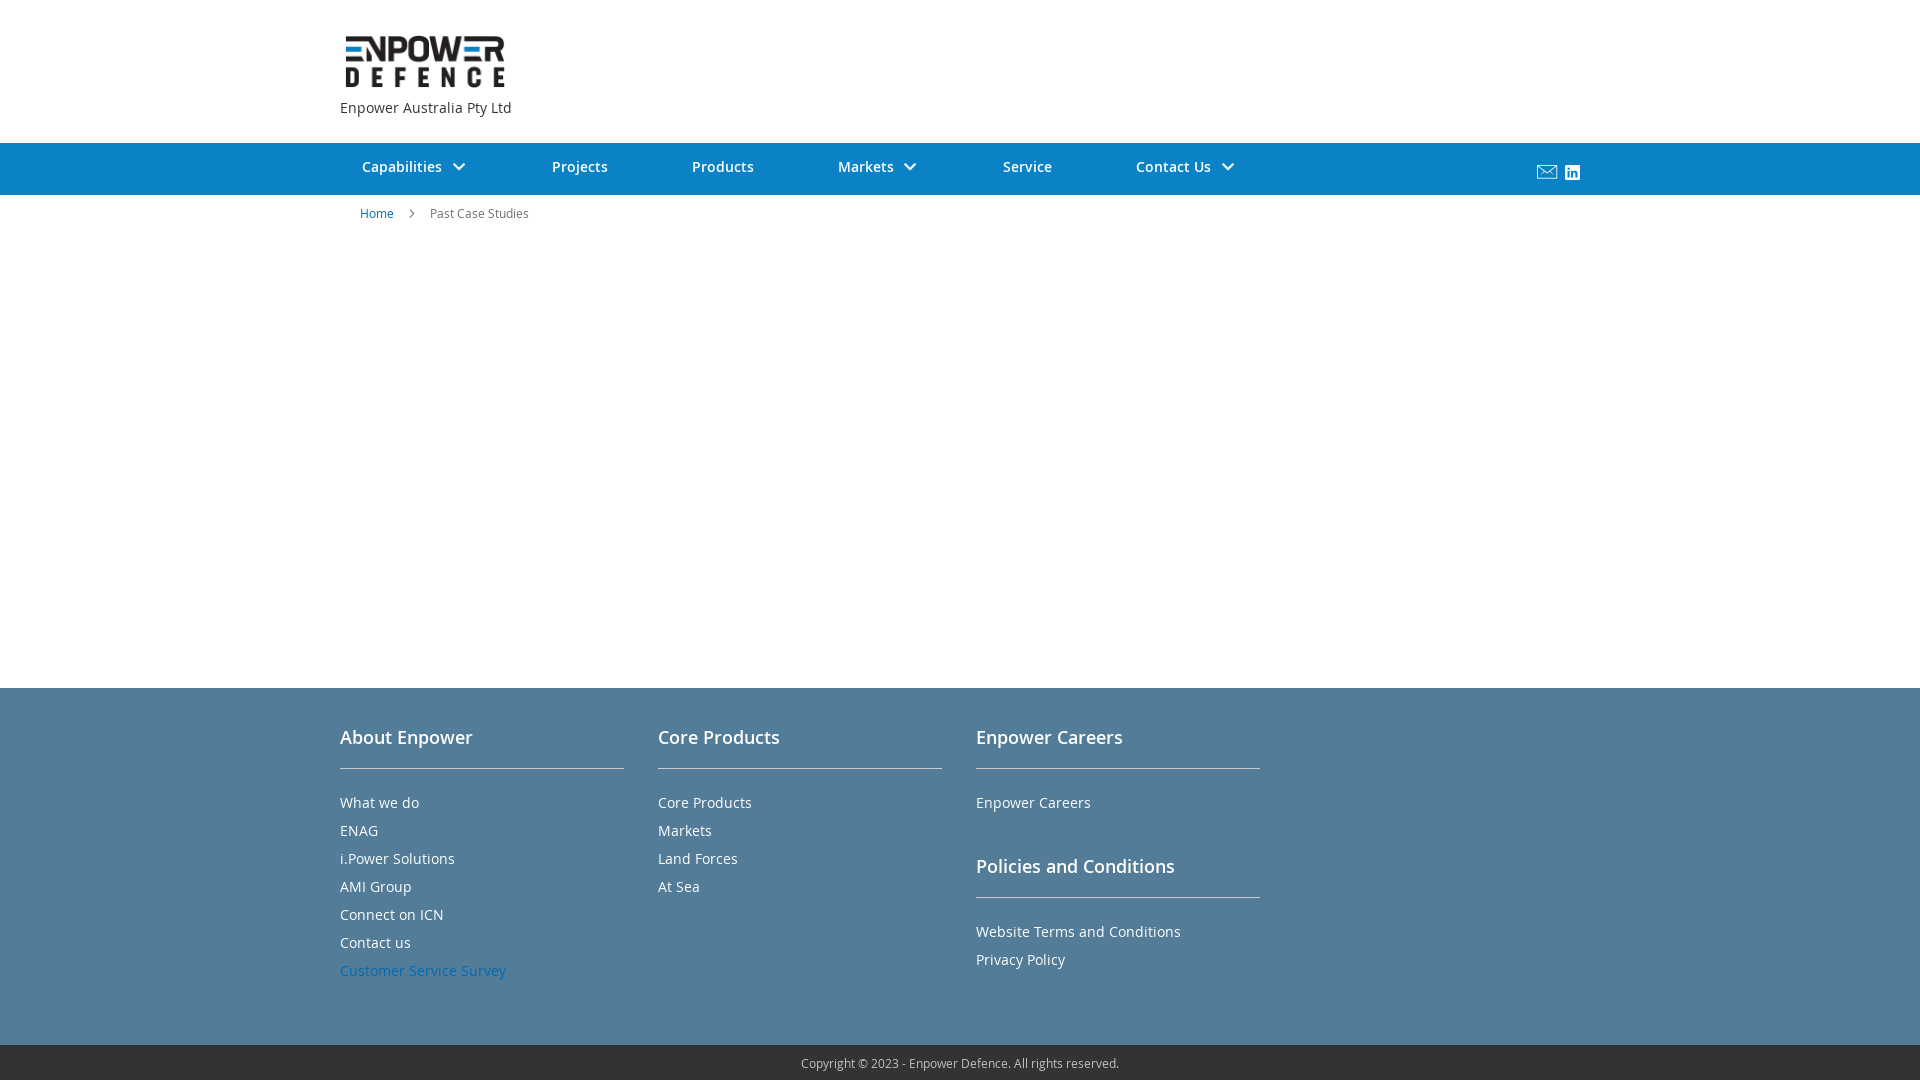  Describe the element at coordinates (376, 942) in the screenshot. I see `Contact us` at that location.